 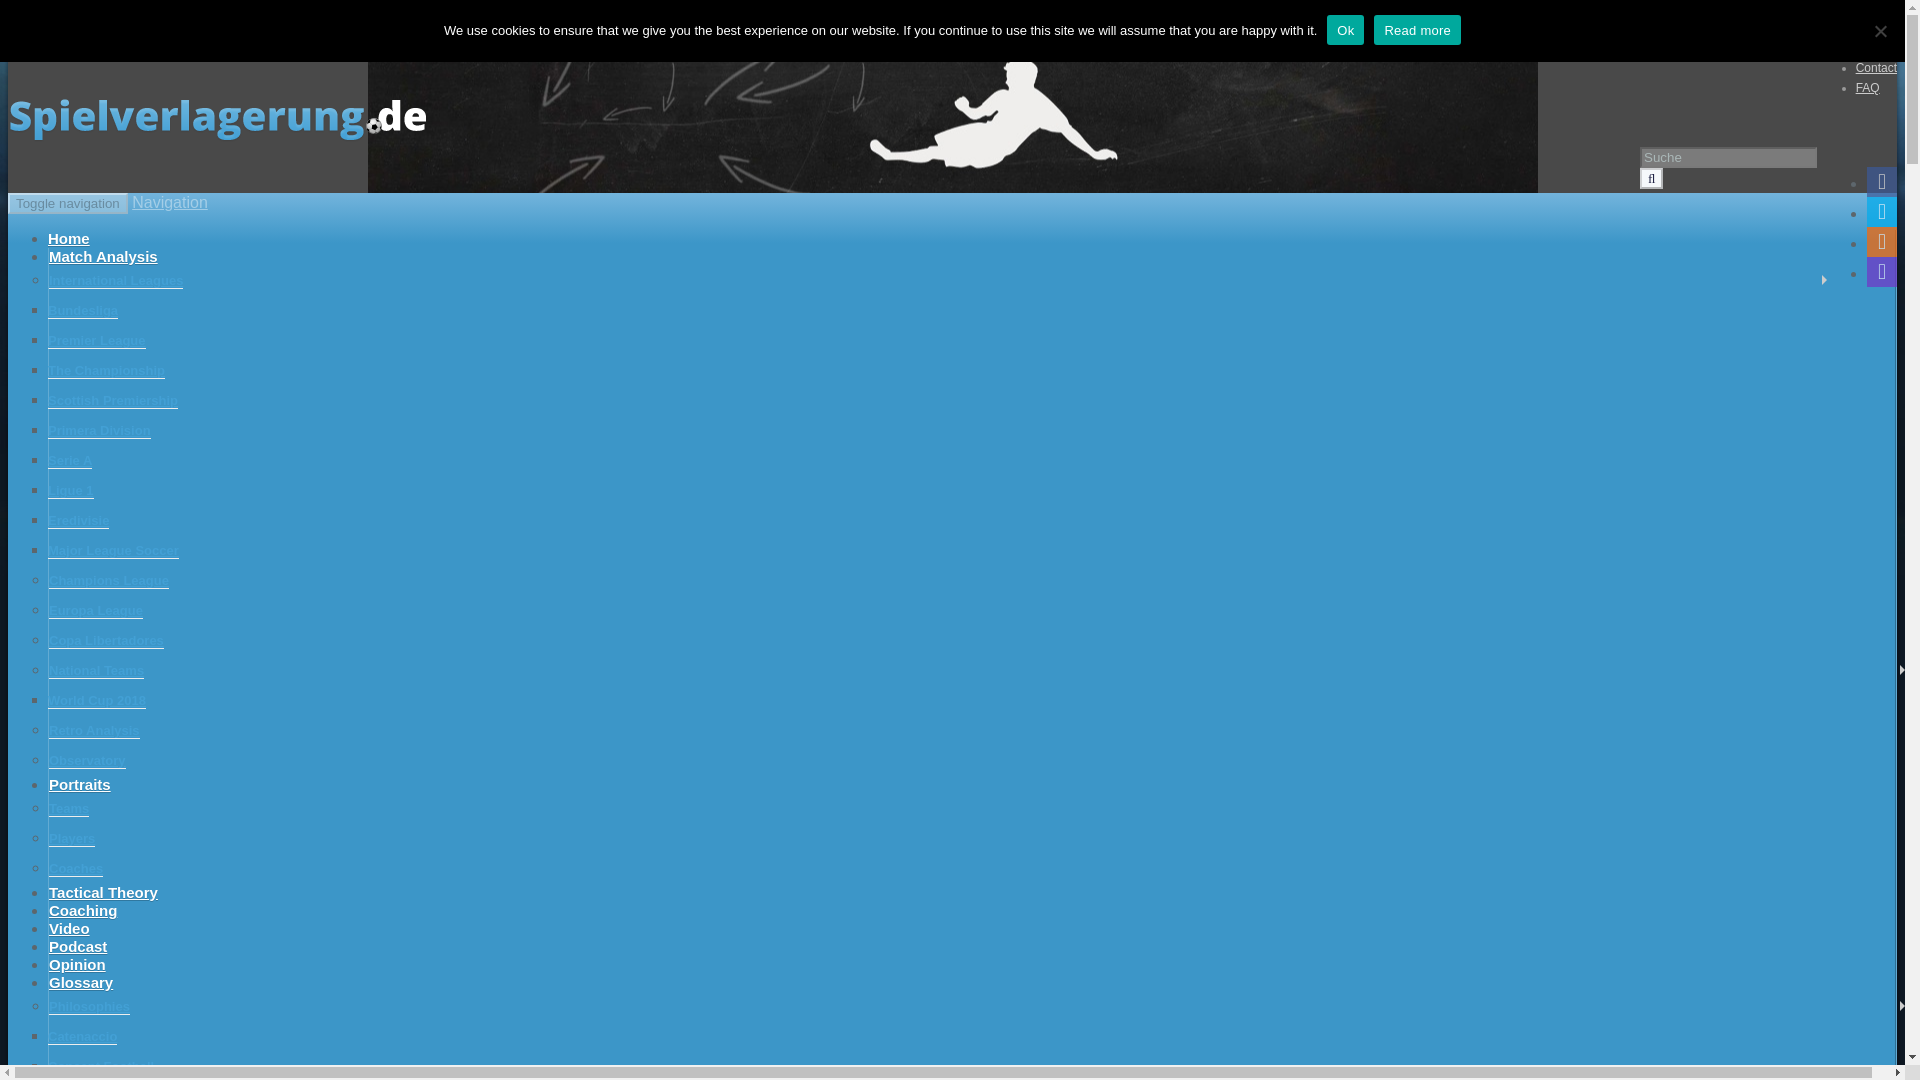 I want to click on Navigation, so click(x=170, y=202).